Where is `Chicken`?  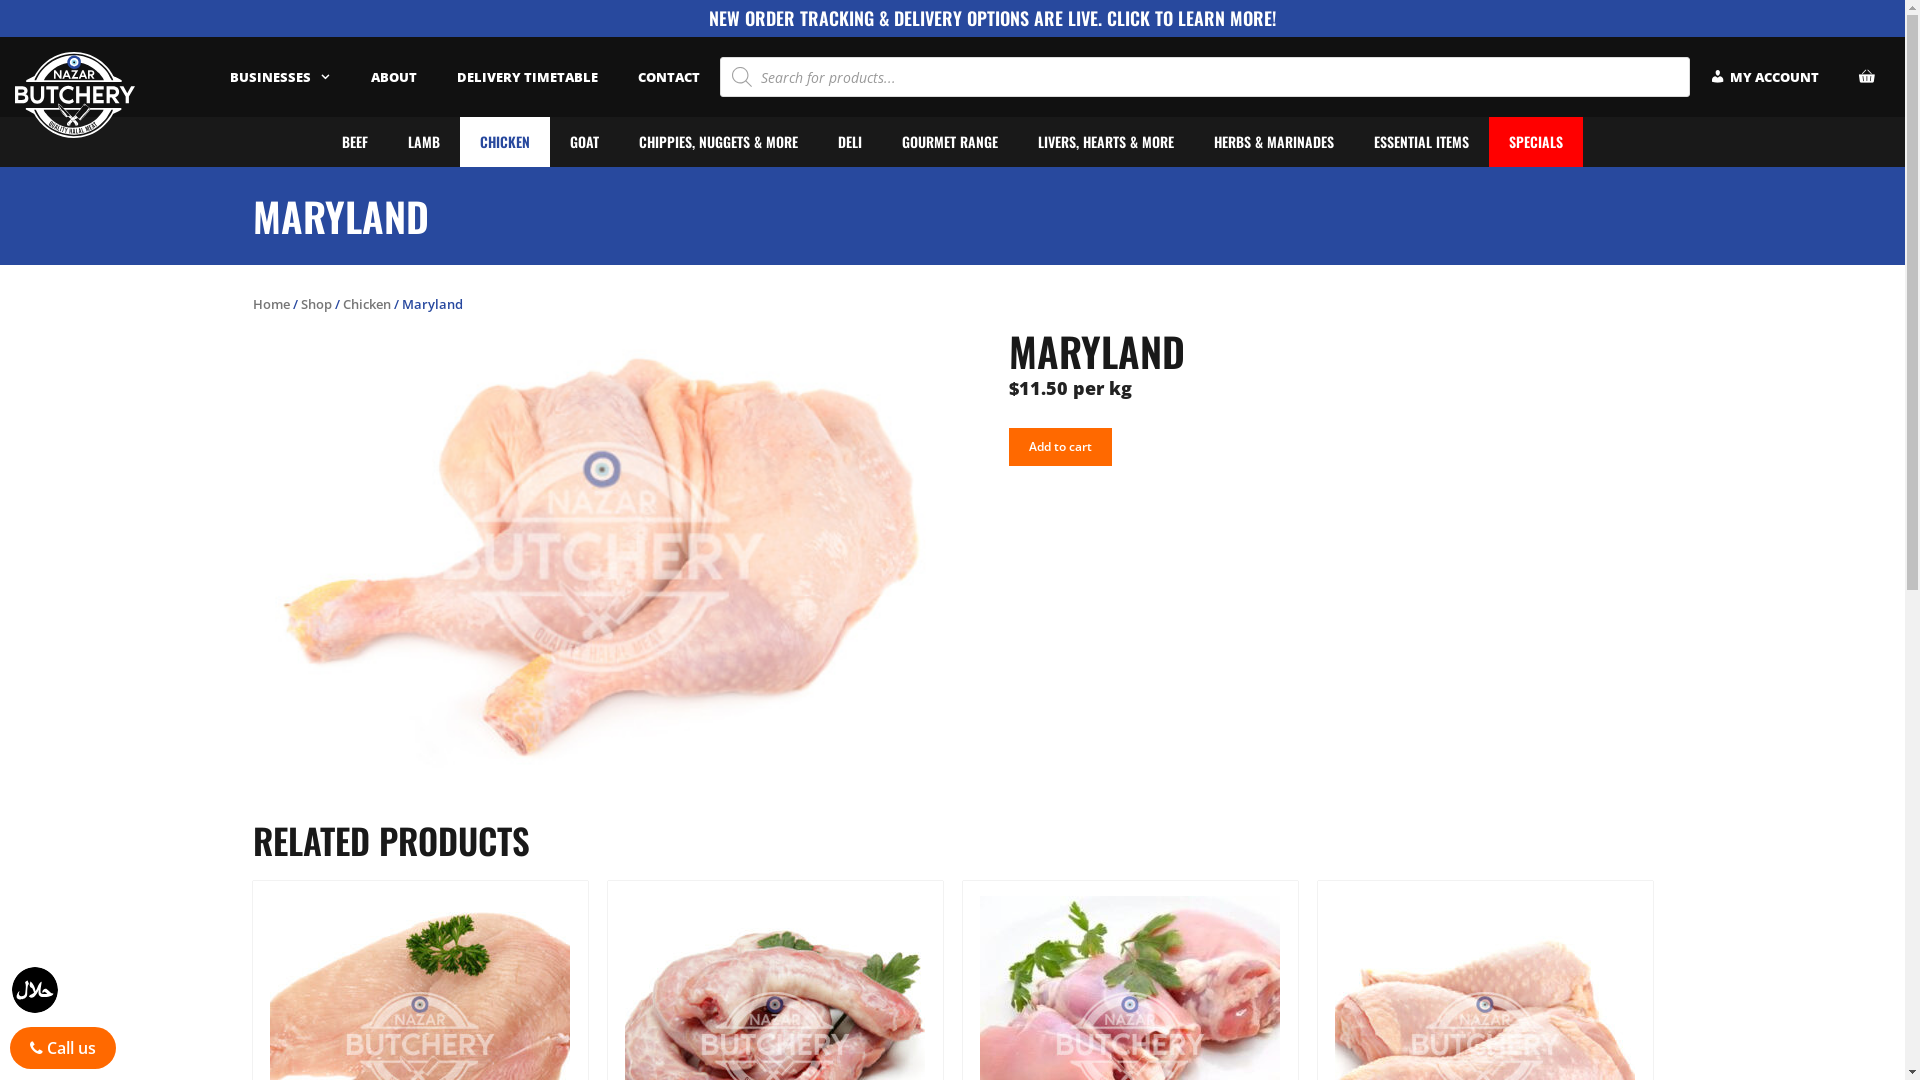 Chicken is located at coordinates (366, 304).